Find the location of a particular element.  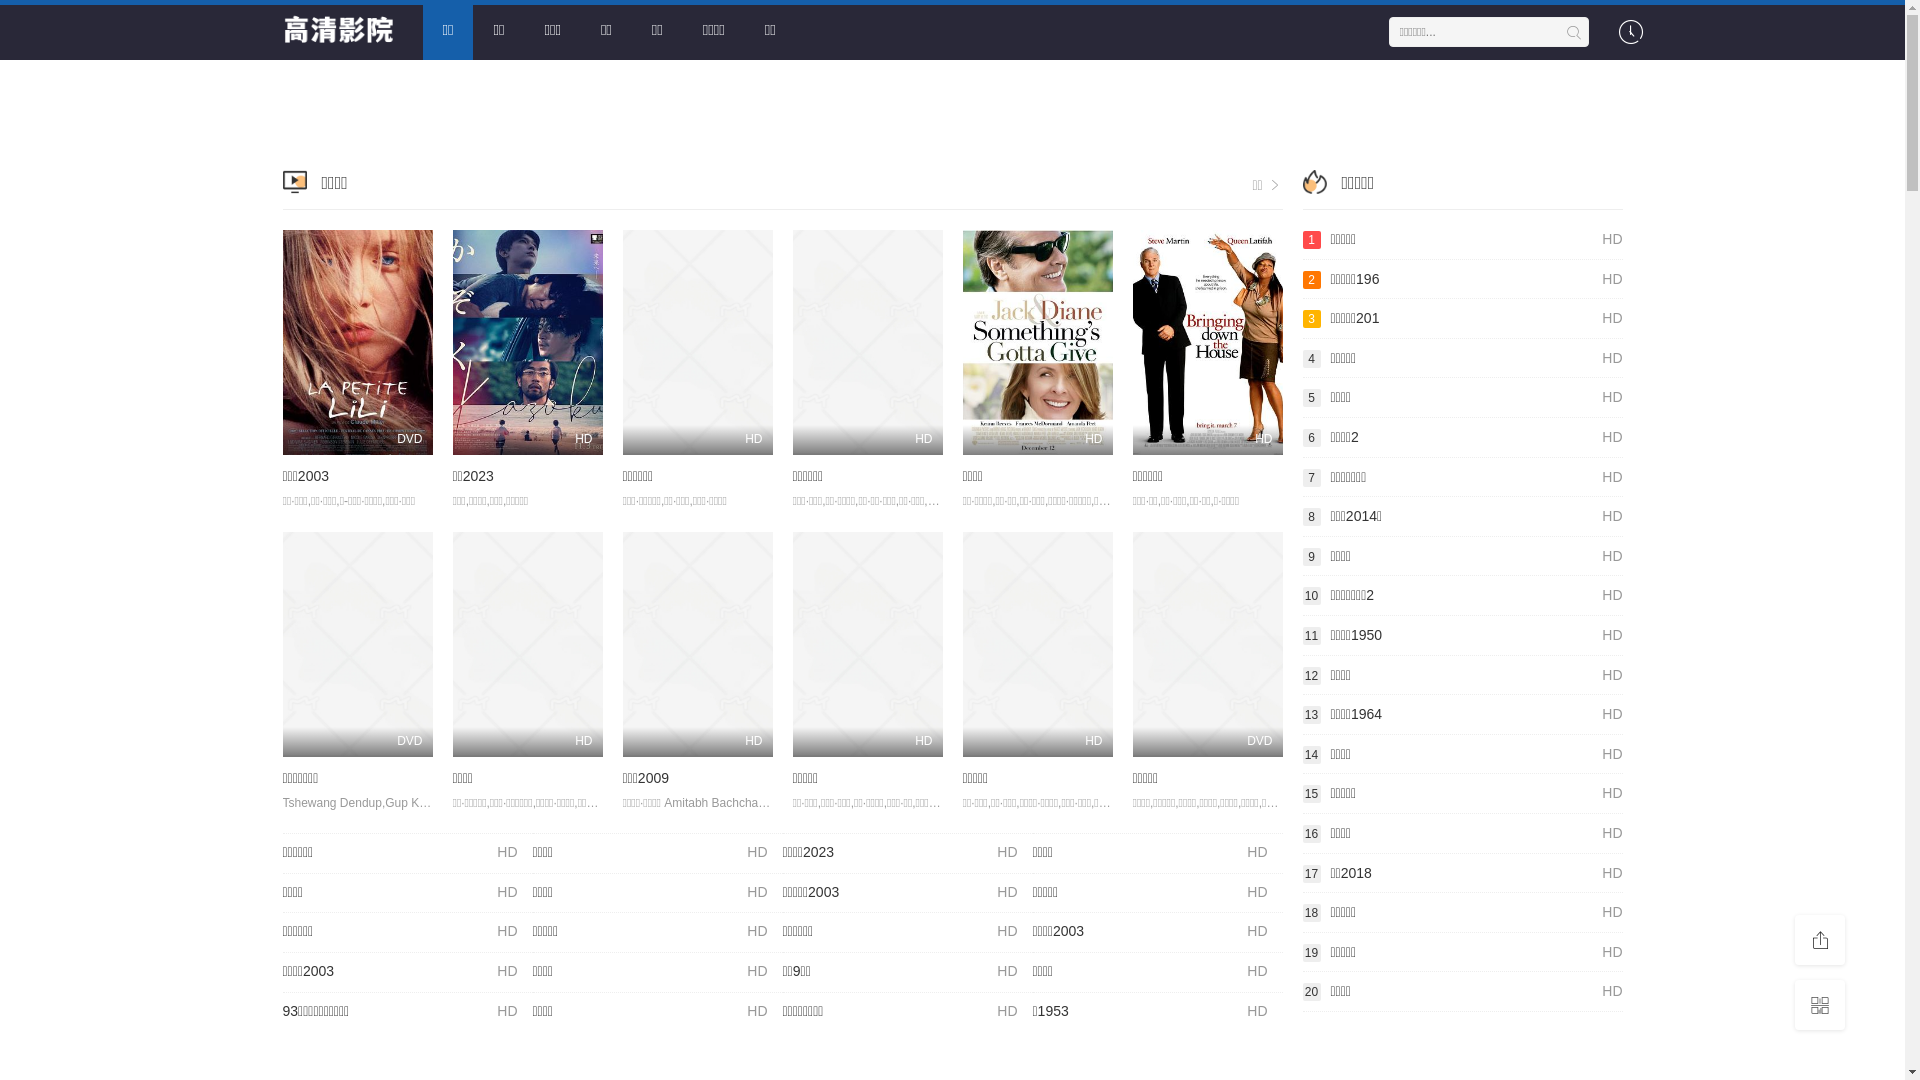

HD is located at coordinates (867, 644).